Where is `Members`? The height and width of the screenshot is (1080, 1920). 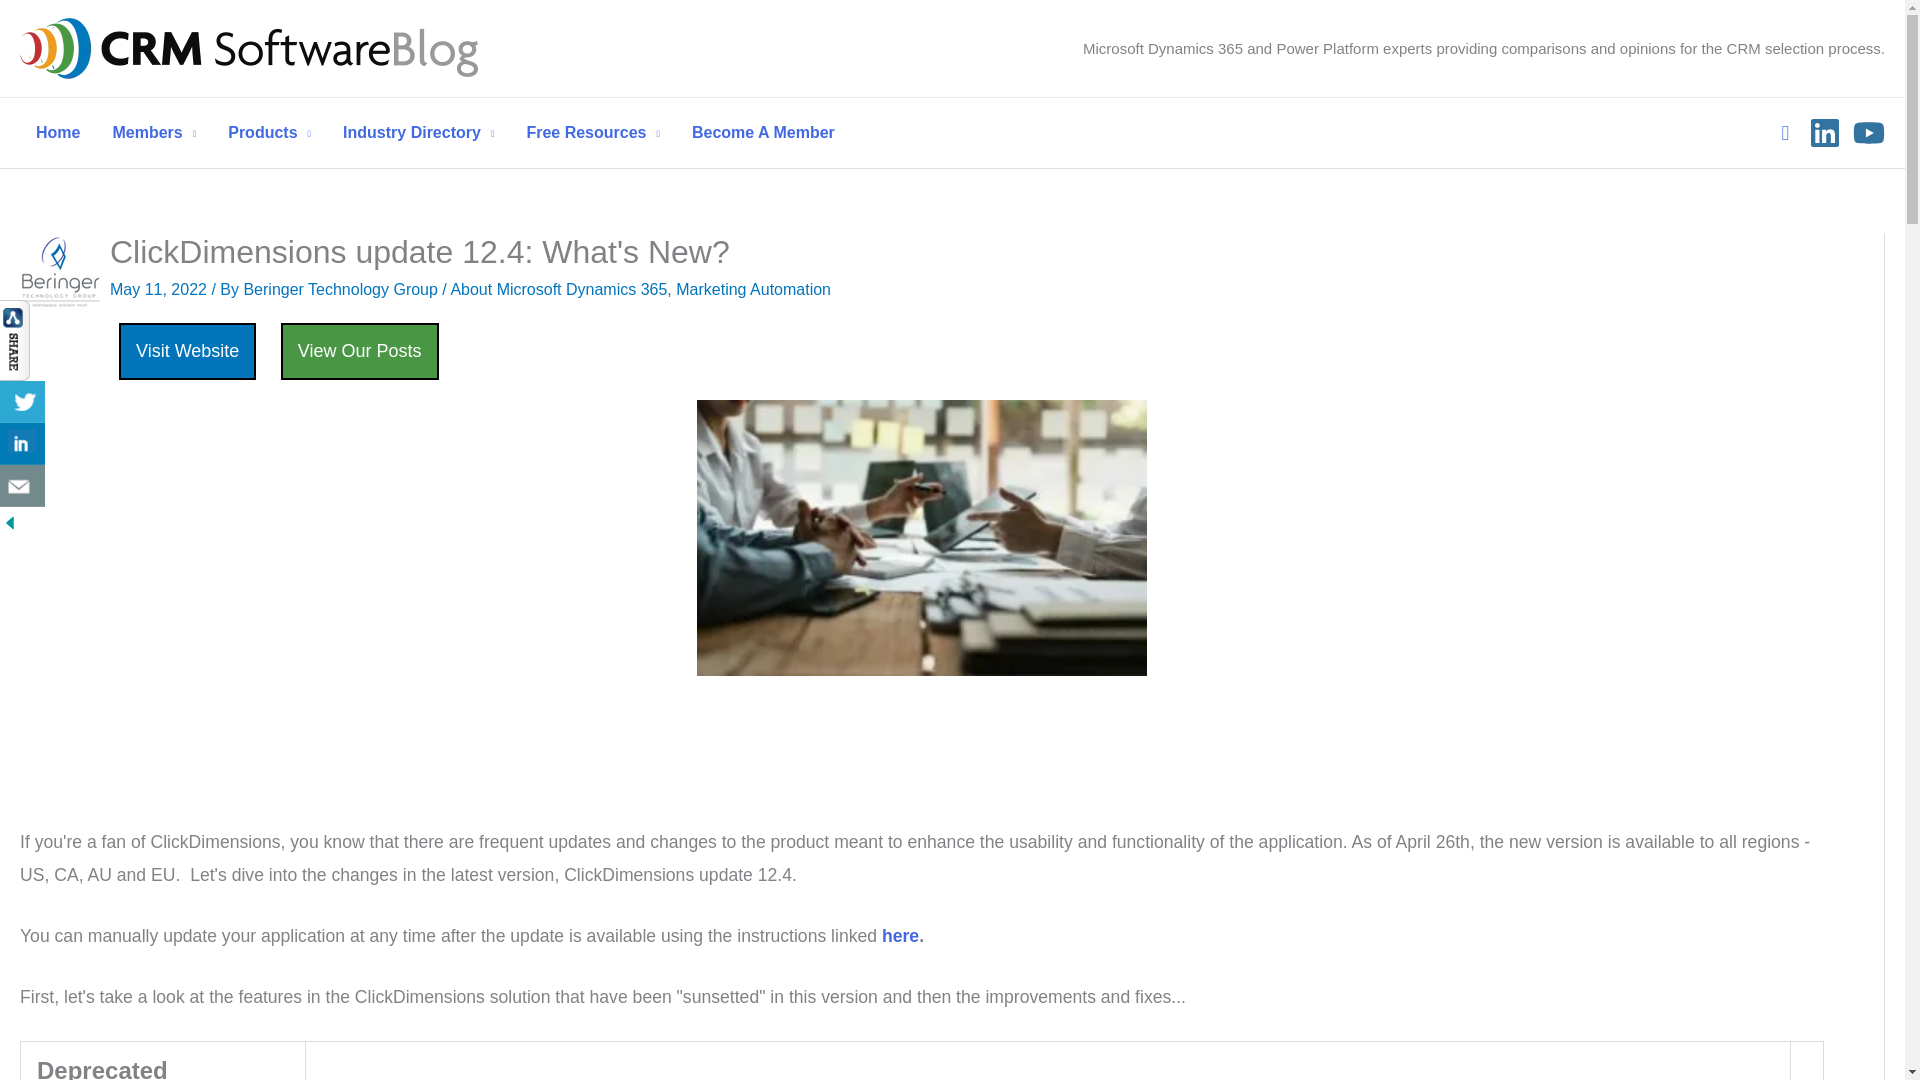 Members is located at coordinates (154, 133).